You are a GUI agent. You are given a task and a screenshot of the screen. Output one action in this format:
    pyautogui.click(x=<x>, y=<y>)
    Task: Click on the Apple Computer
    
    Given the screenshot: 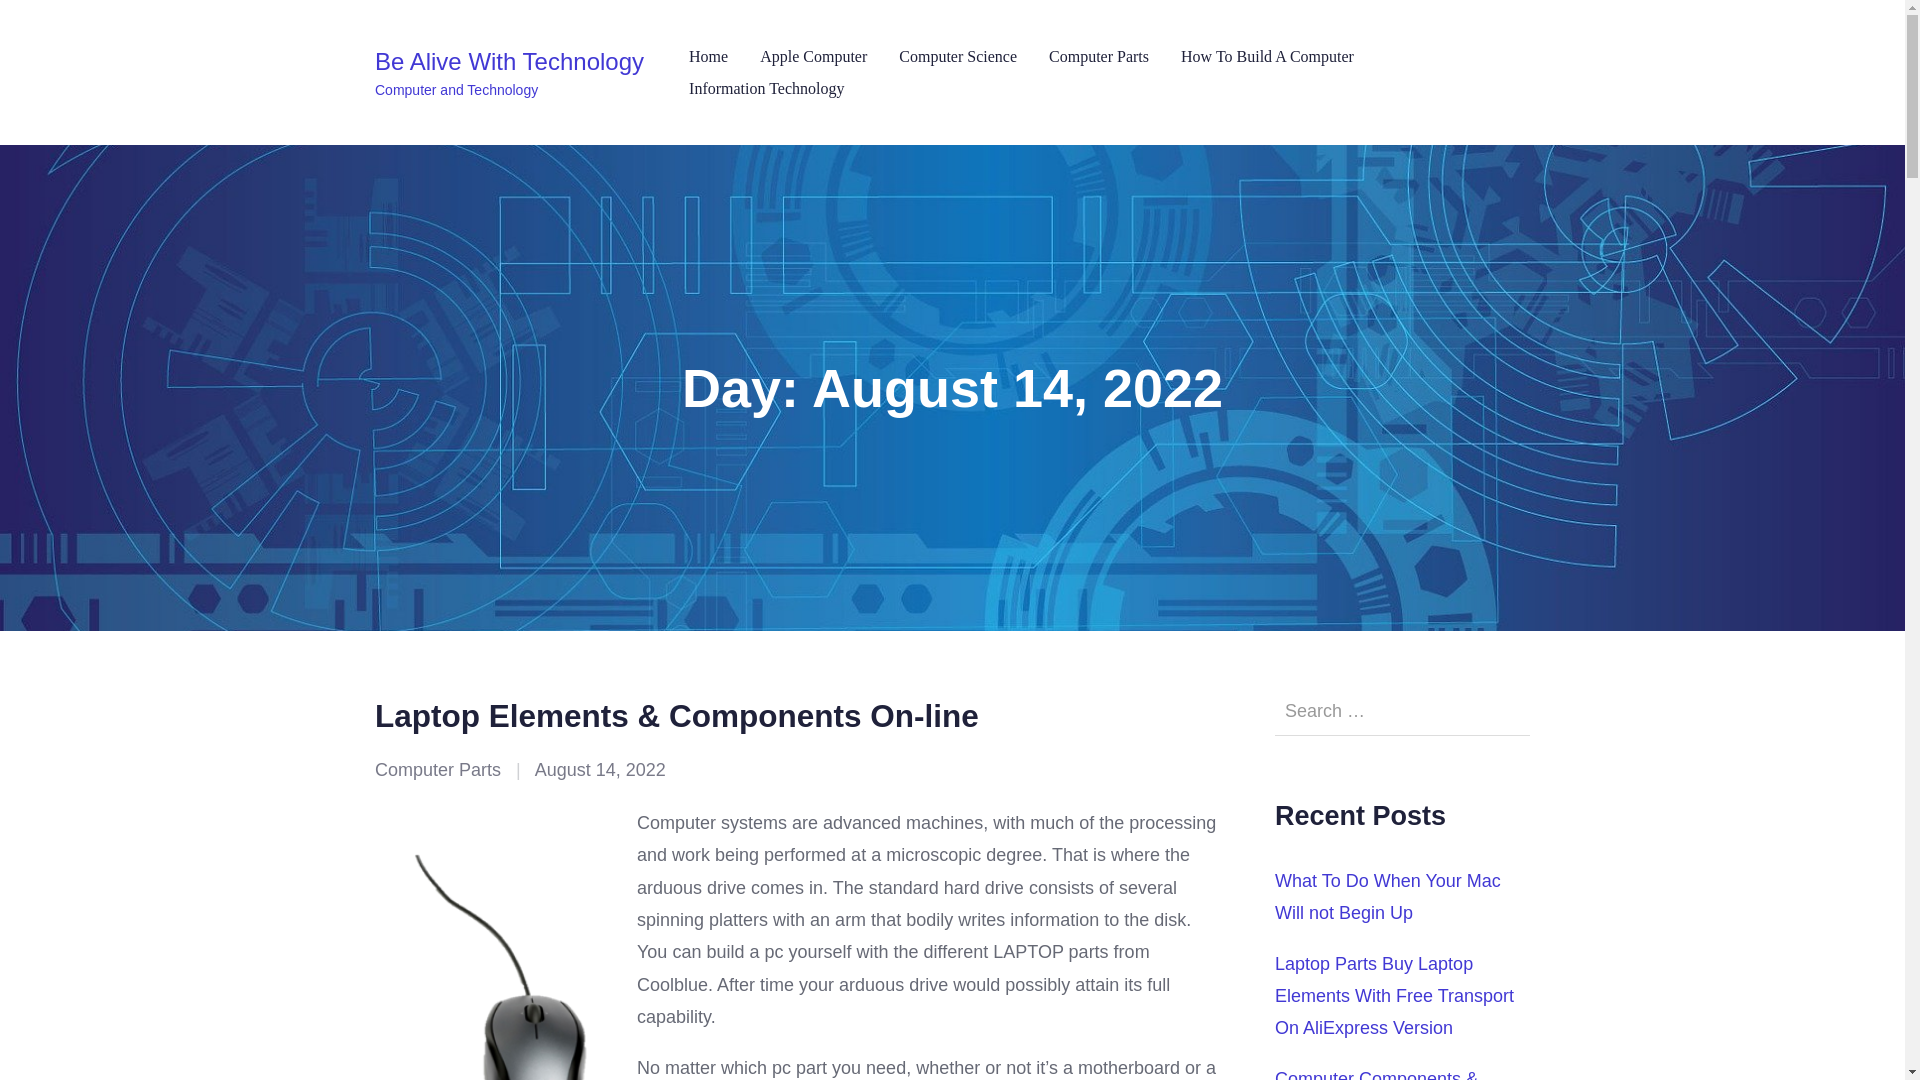 What is the action you would take?
    pyautogui.click(x=814, y=58)
    